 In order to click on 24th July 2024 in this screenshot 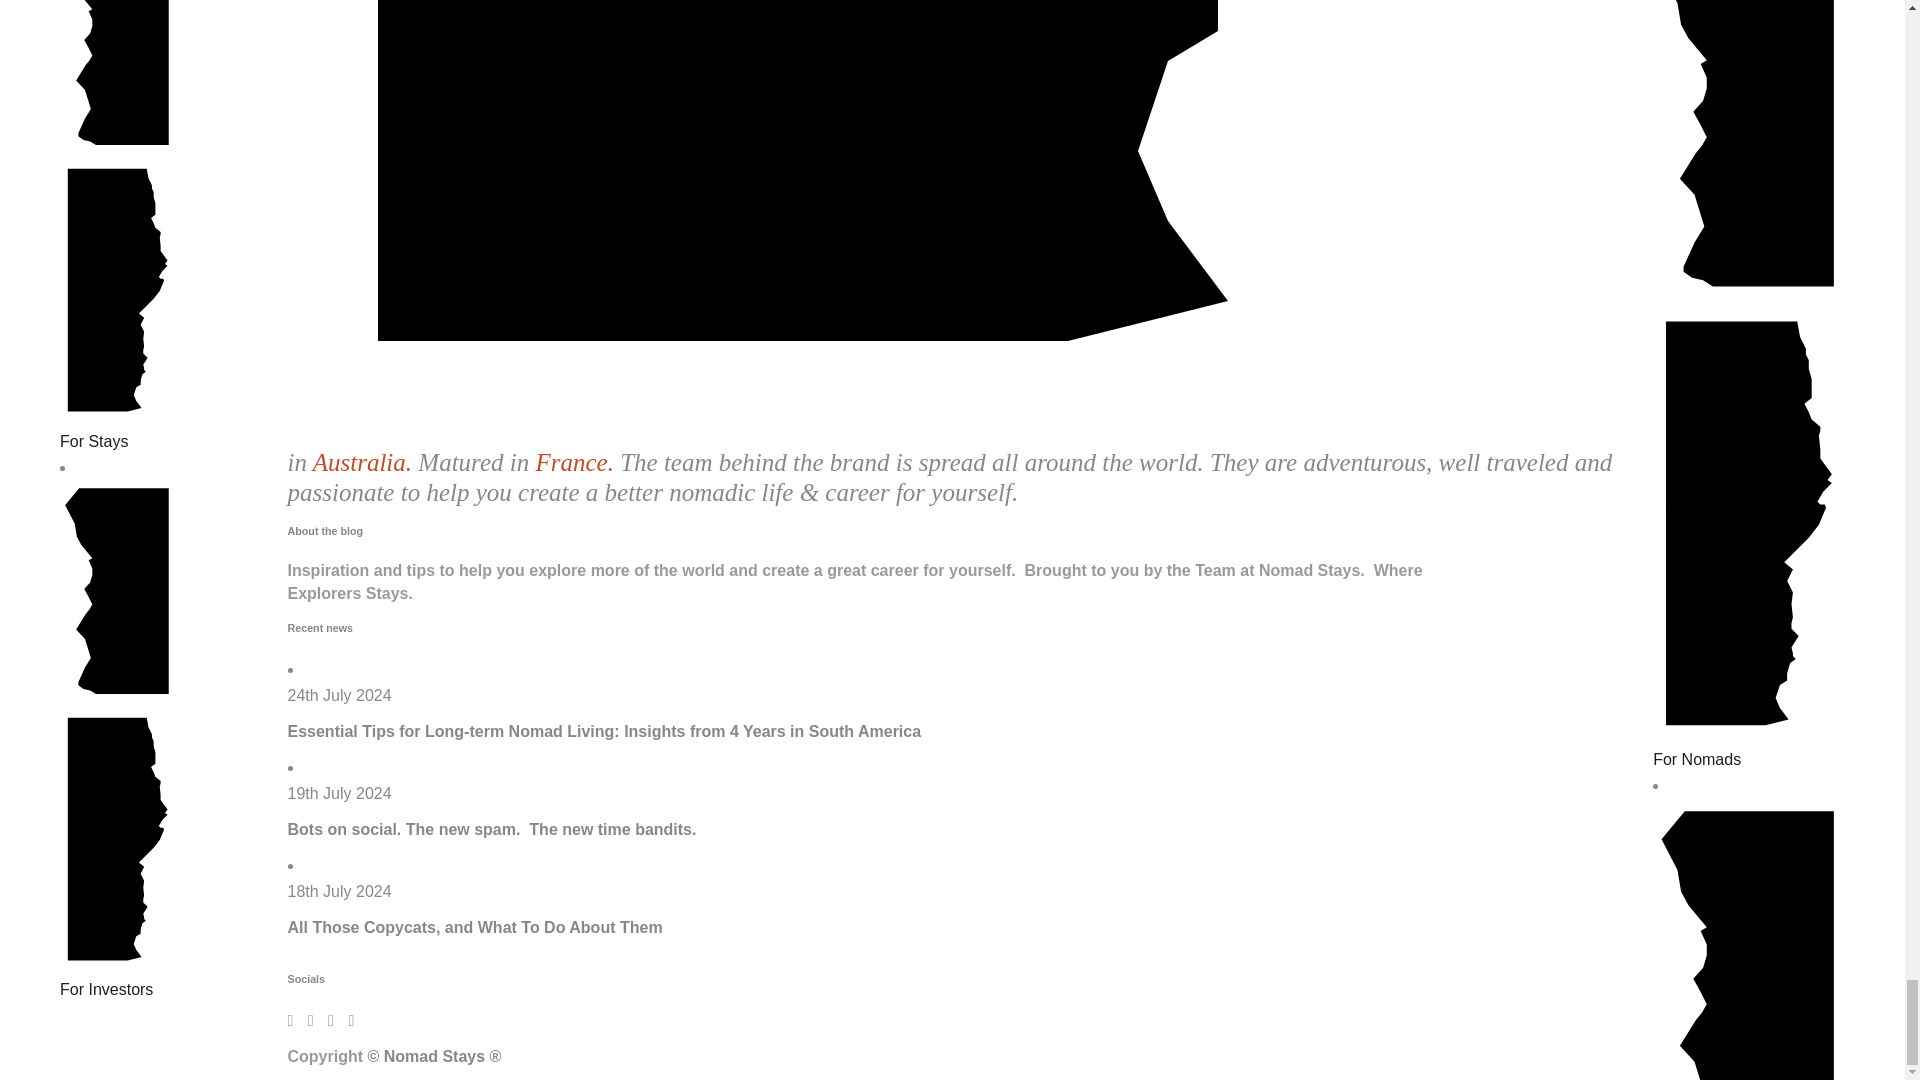, I will do `click(340, 695)`.